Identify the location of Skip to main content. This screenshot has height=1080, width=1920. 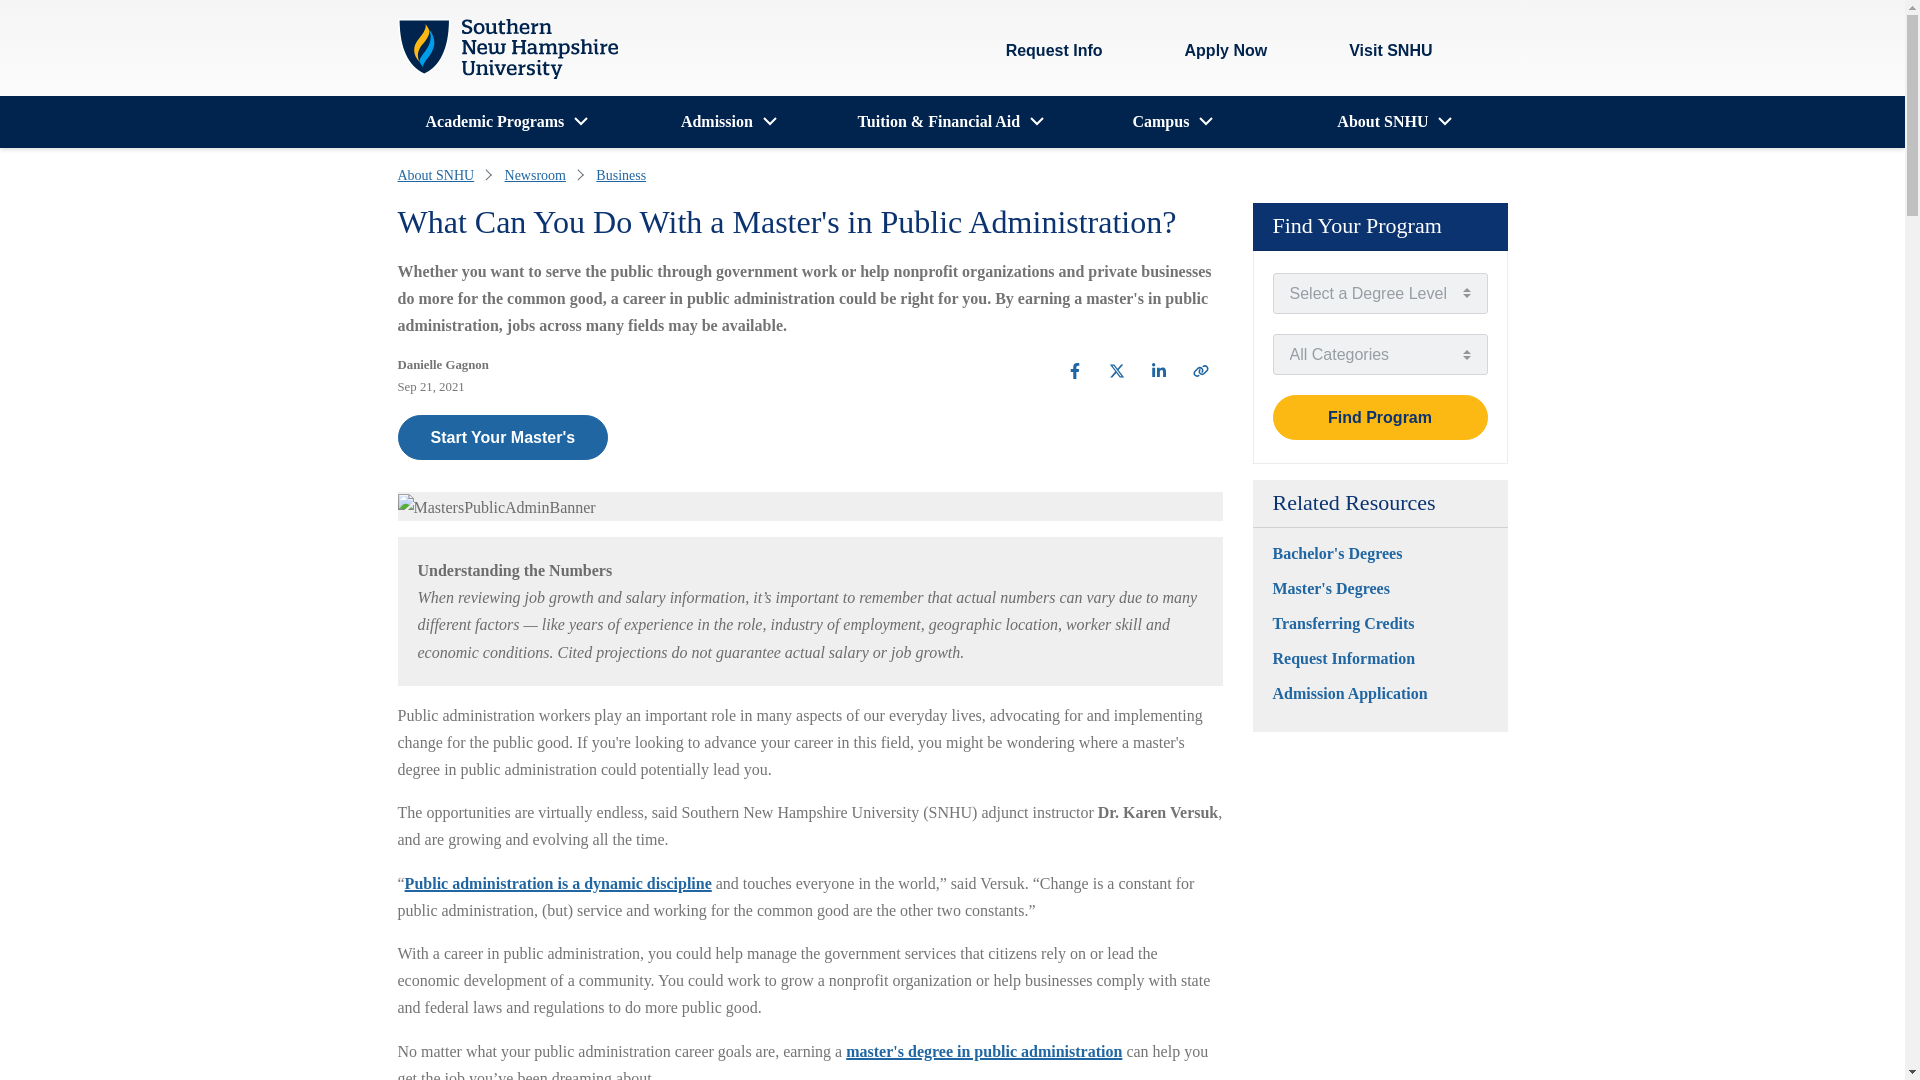
(416, 14).